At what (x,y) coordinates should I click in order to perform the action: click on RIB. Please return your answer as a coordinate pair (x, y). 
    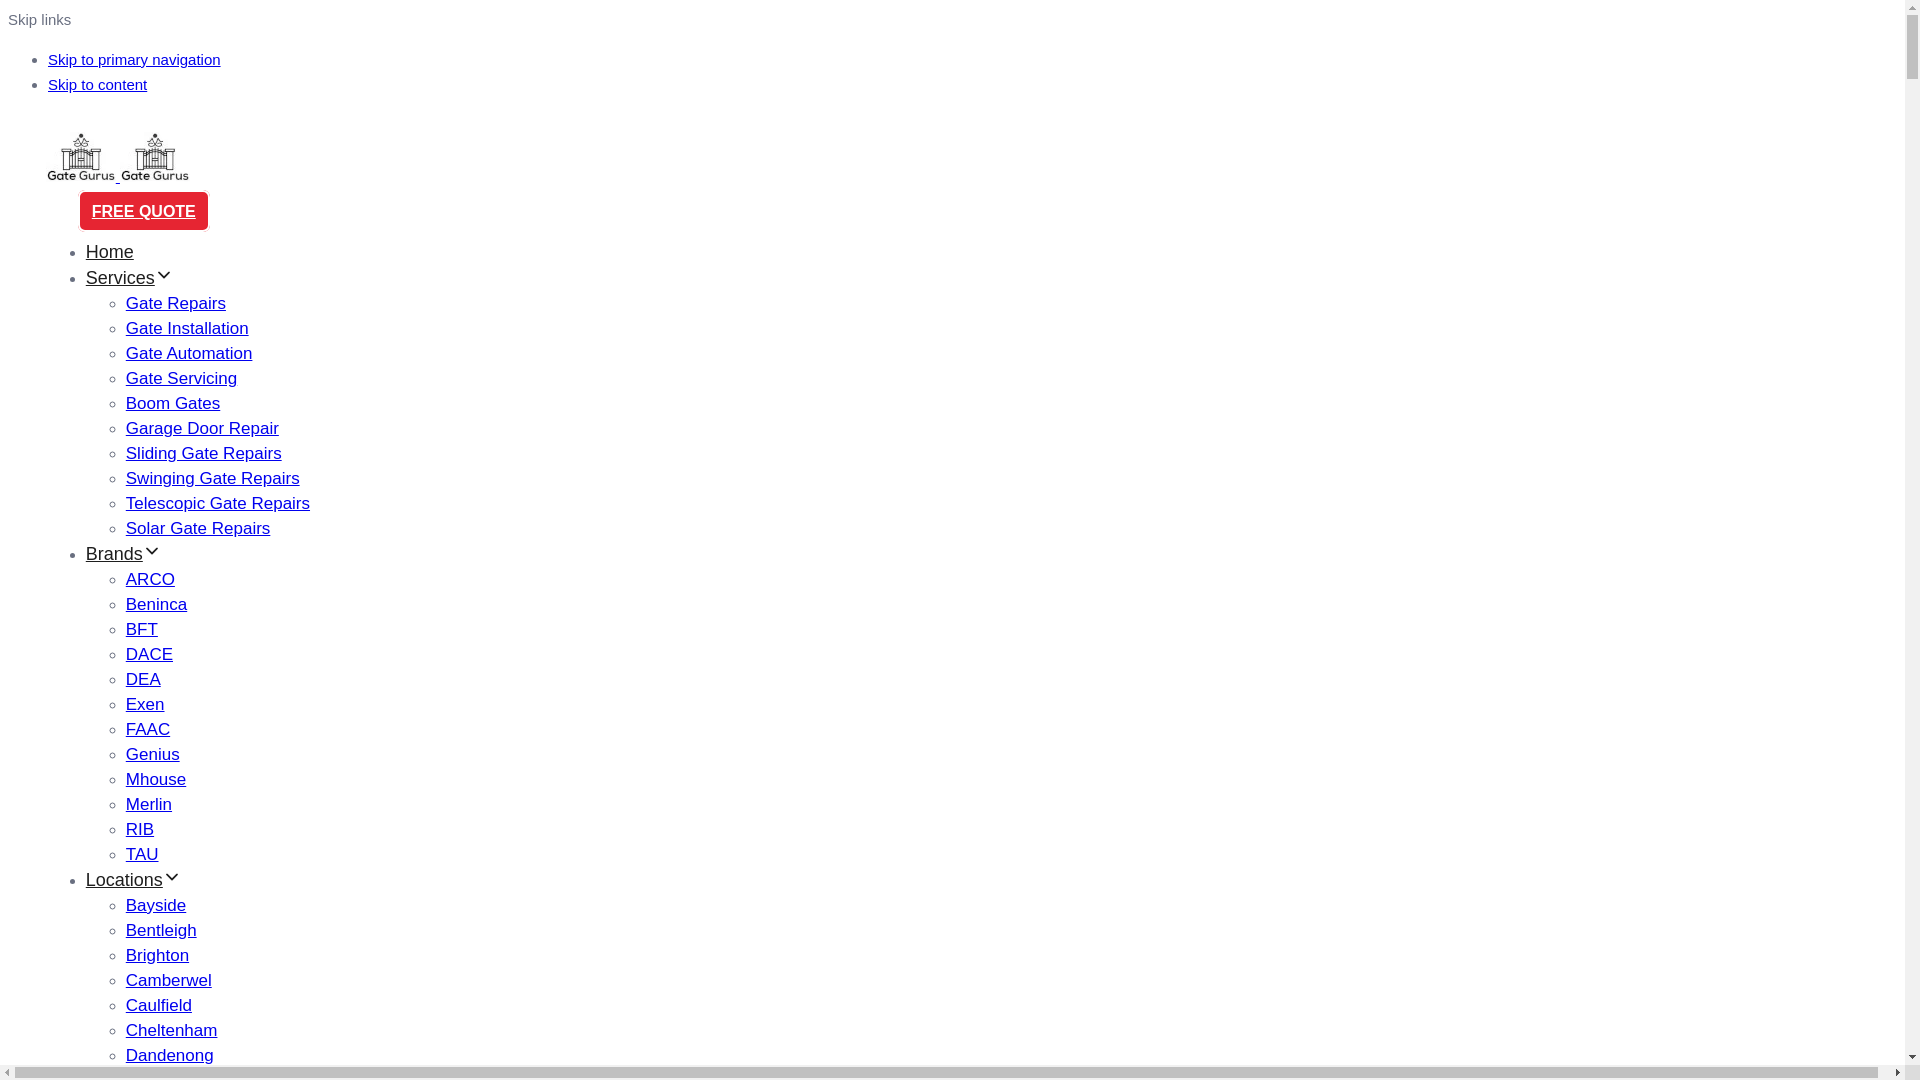
    Looking at the image, I should click on (140, 830).